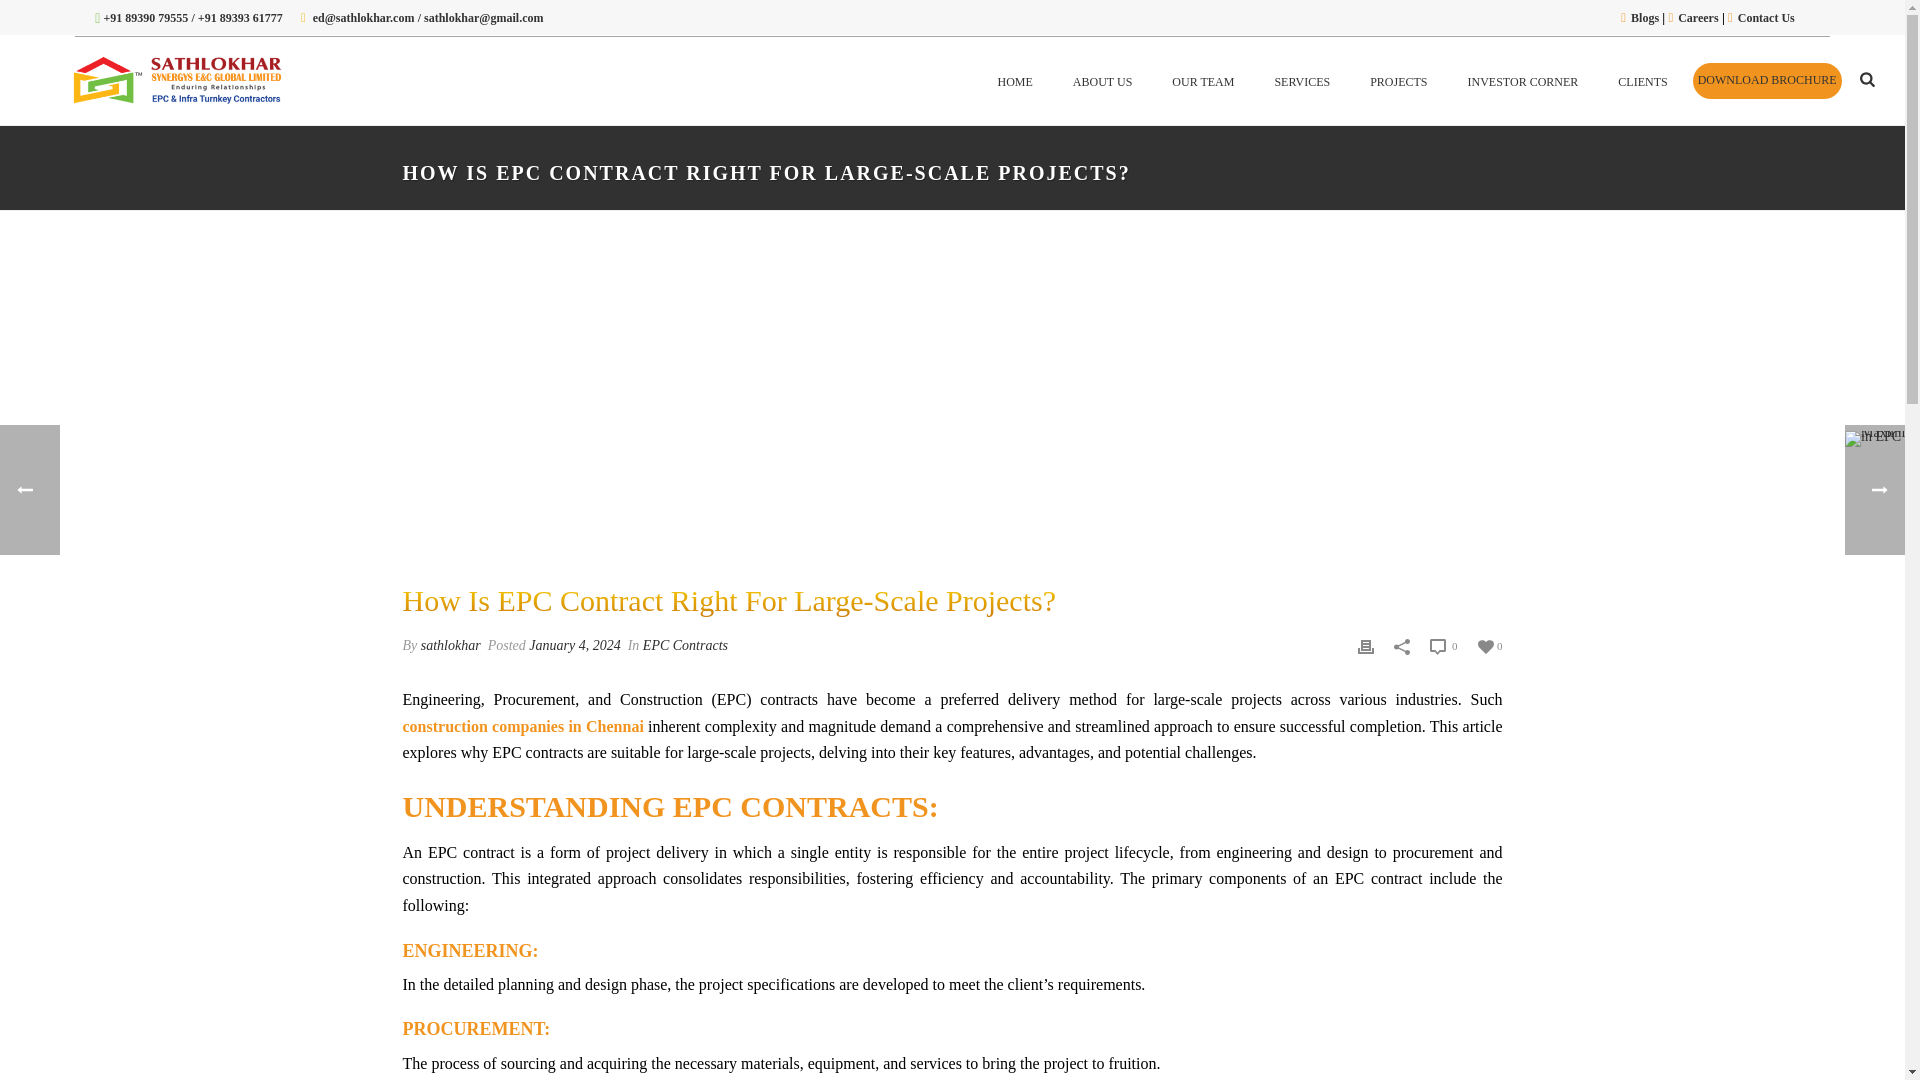 The image size is (1920, 1080). I want to click on Posts by sathlokhar, so click(450, 646).